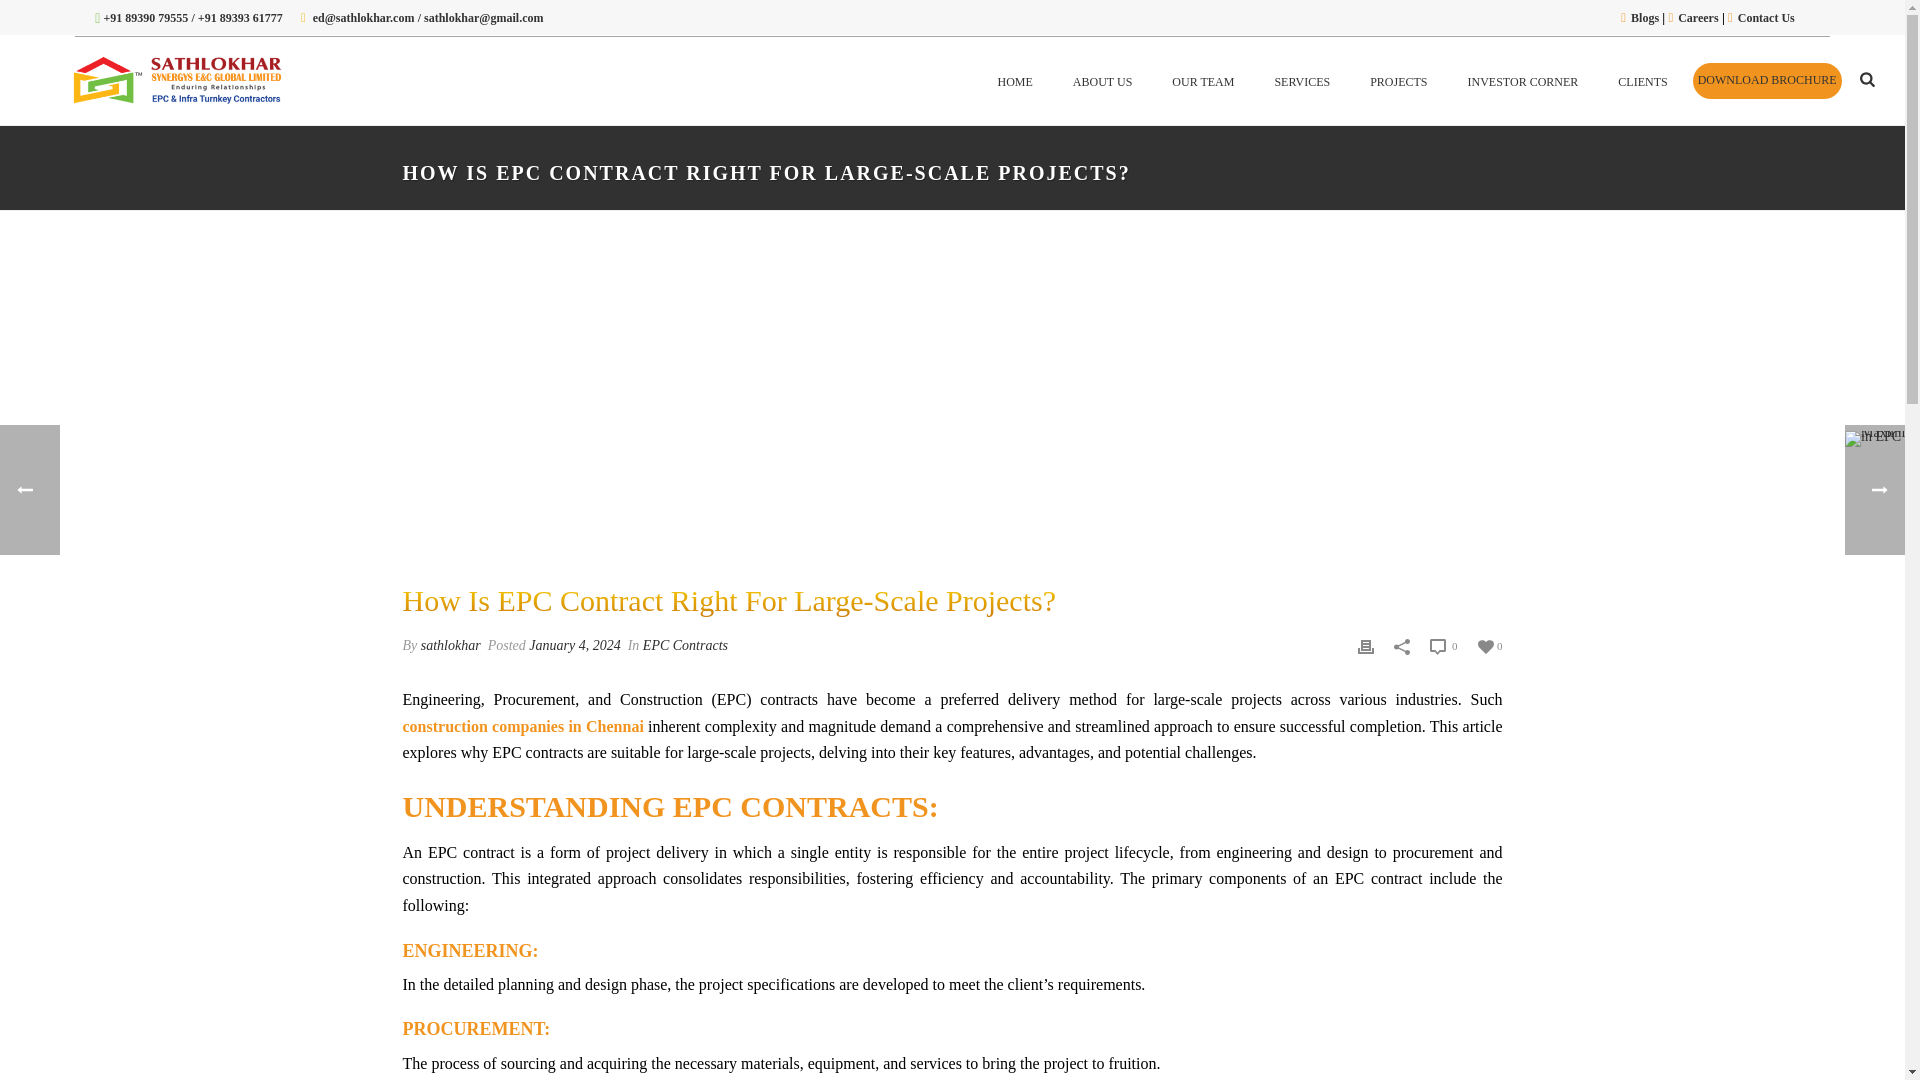 The image size is (1920, 1080). I want to click on Posts by sathlokhar, so click(450, 646).